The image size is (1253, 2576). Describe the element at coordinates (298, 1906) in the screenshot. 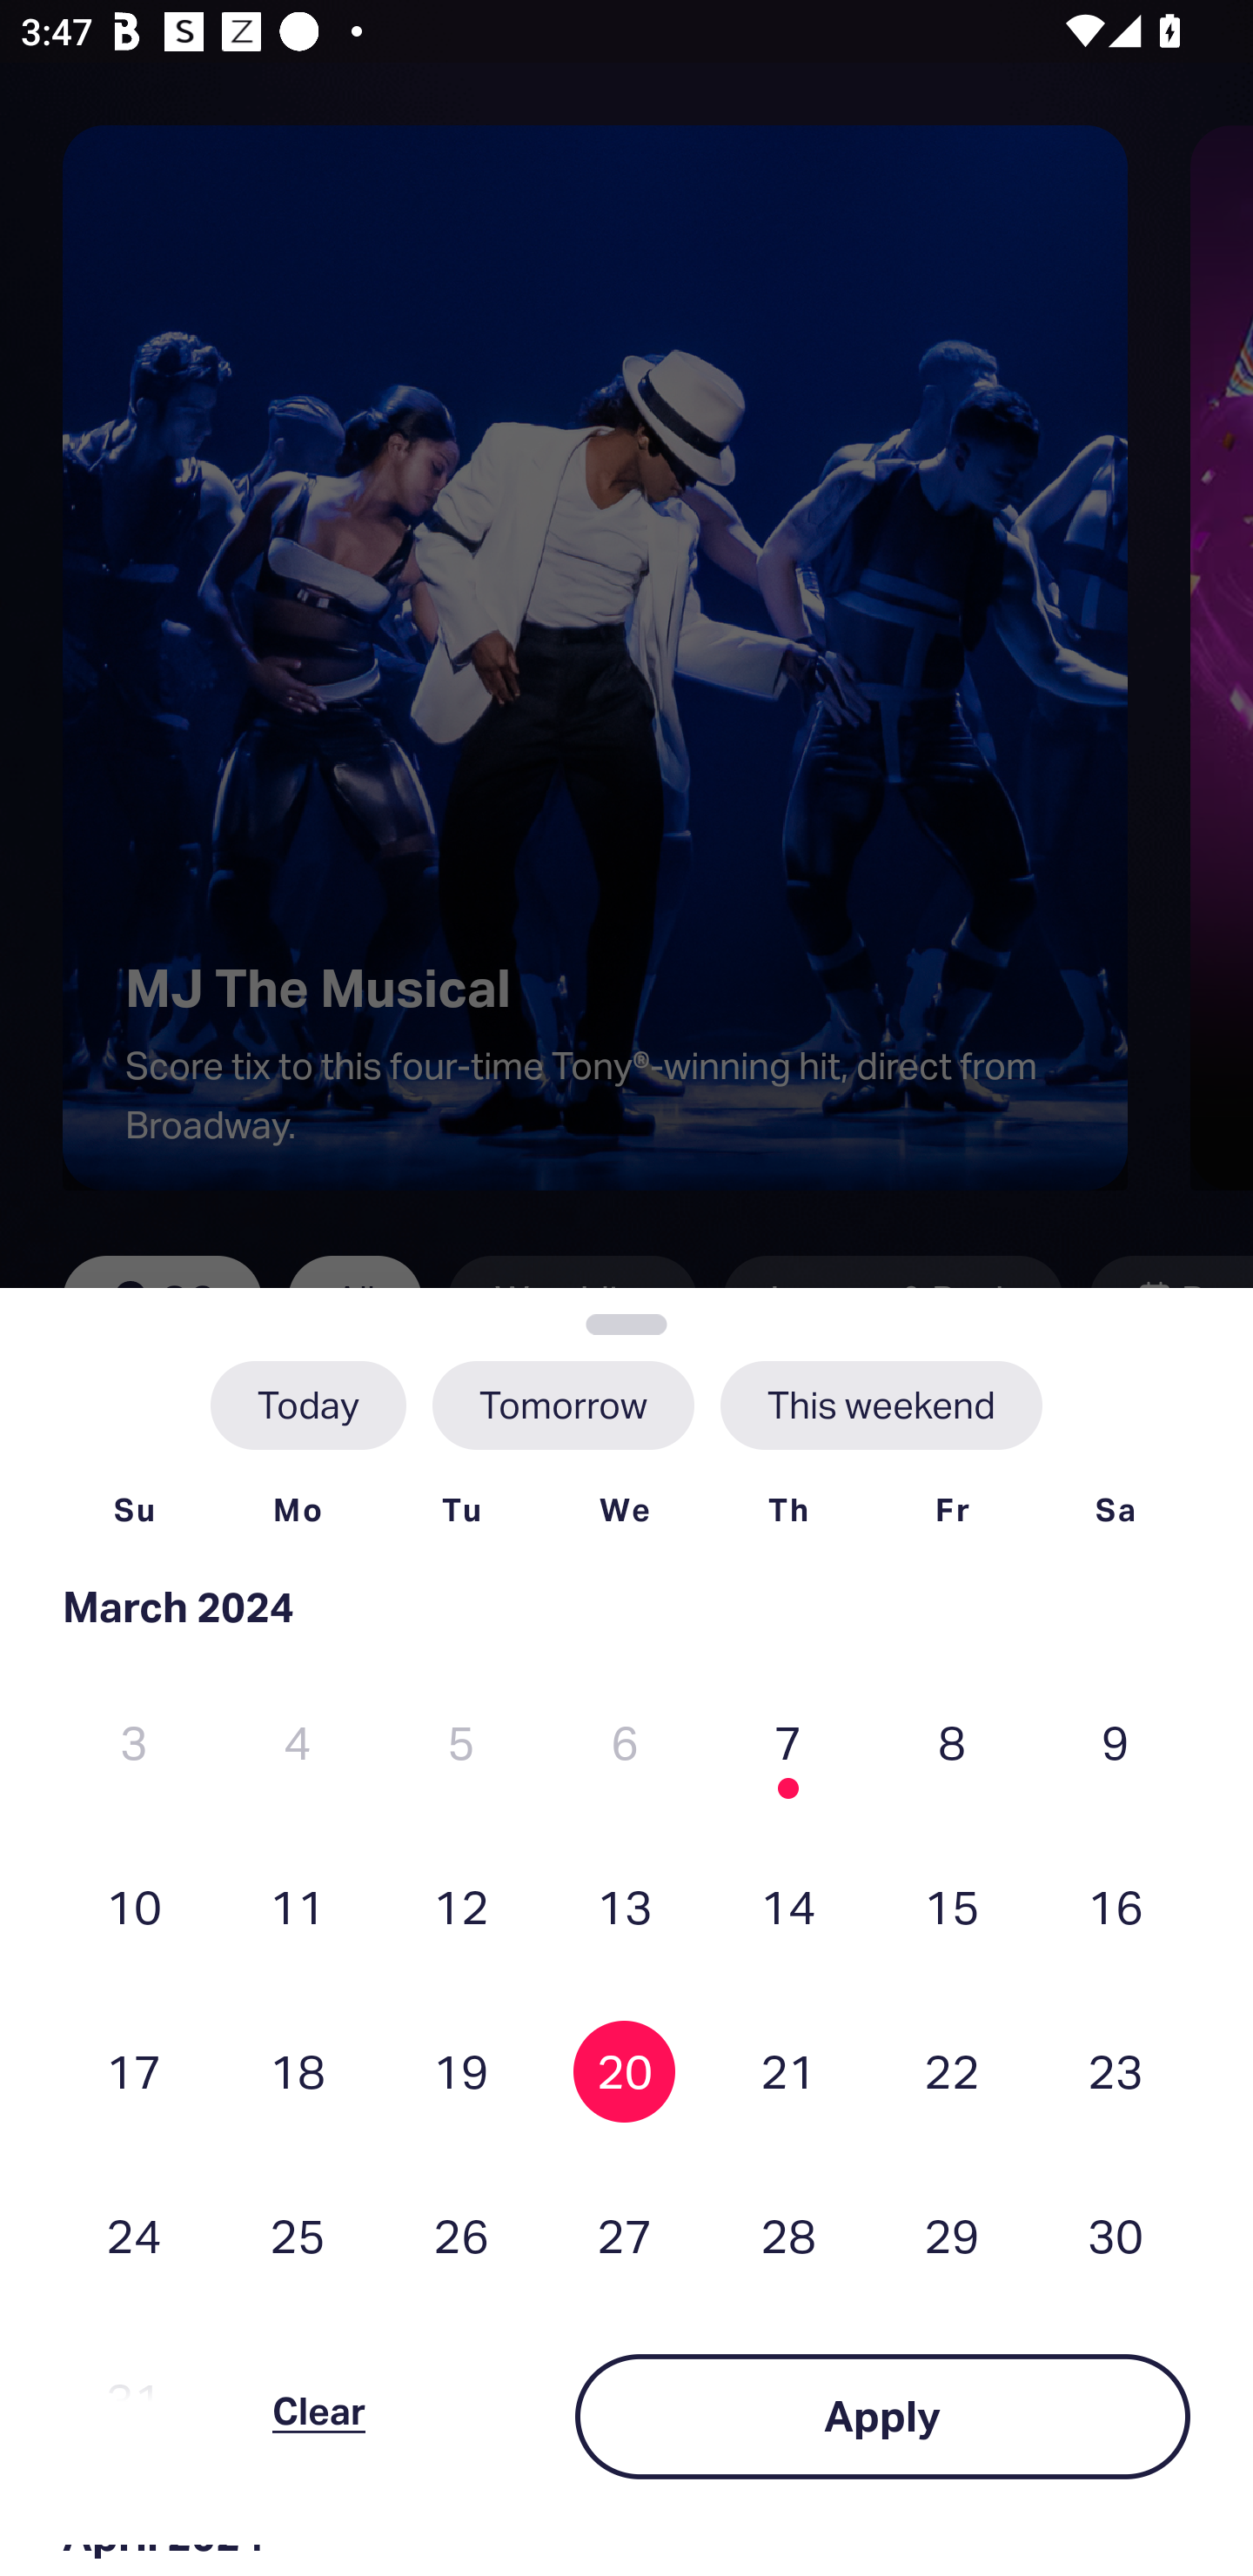

I see `11` at that location.